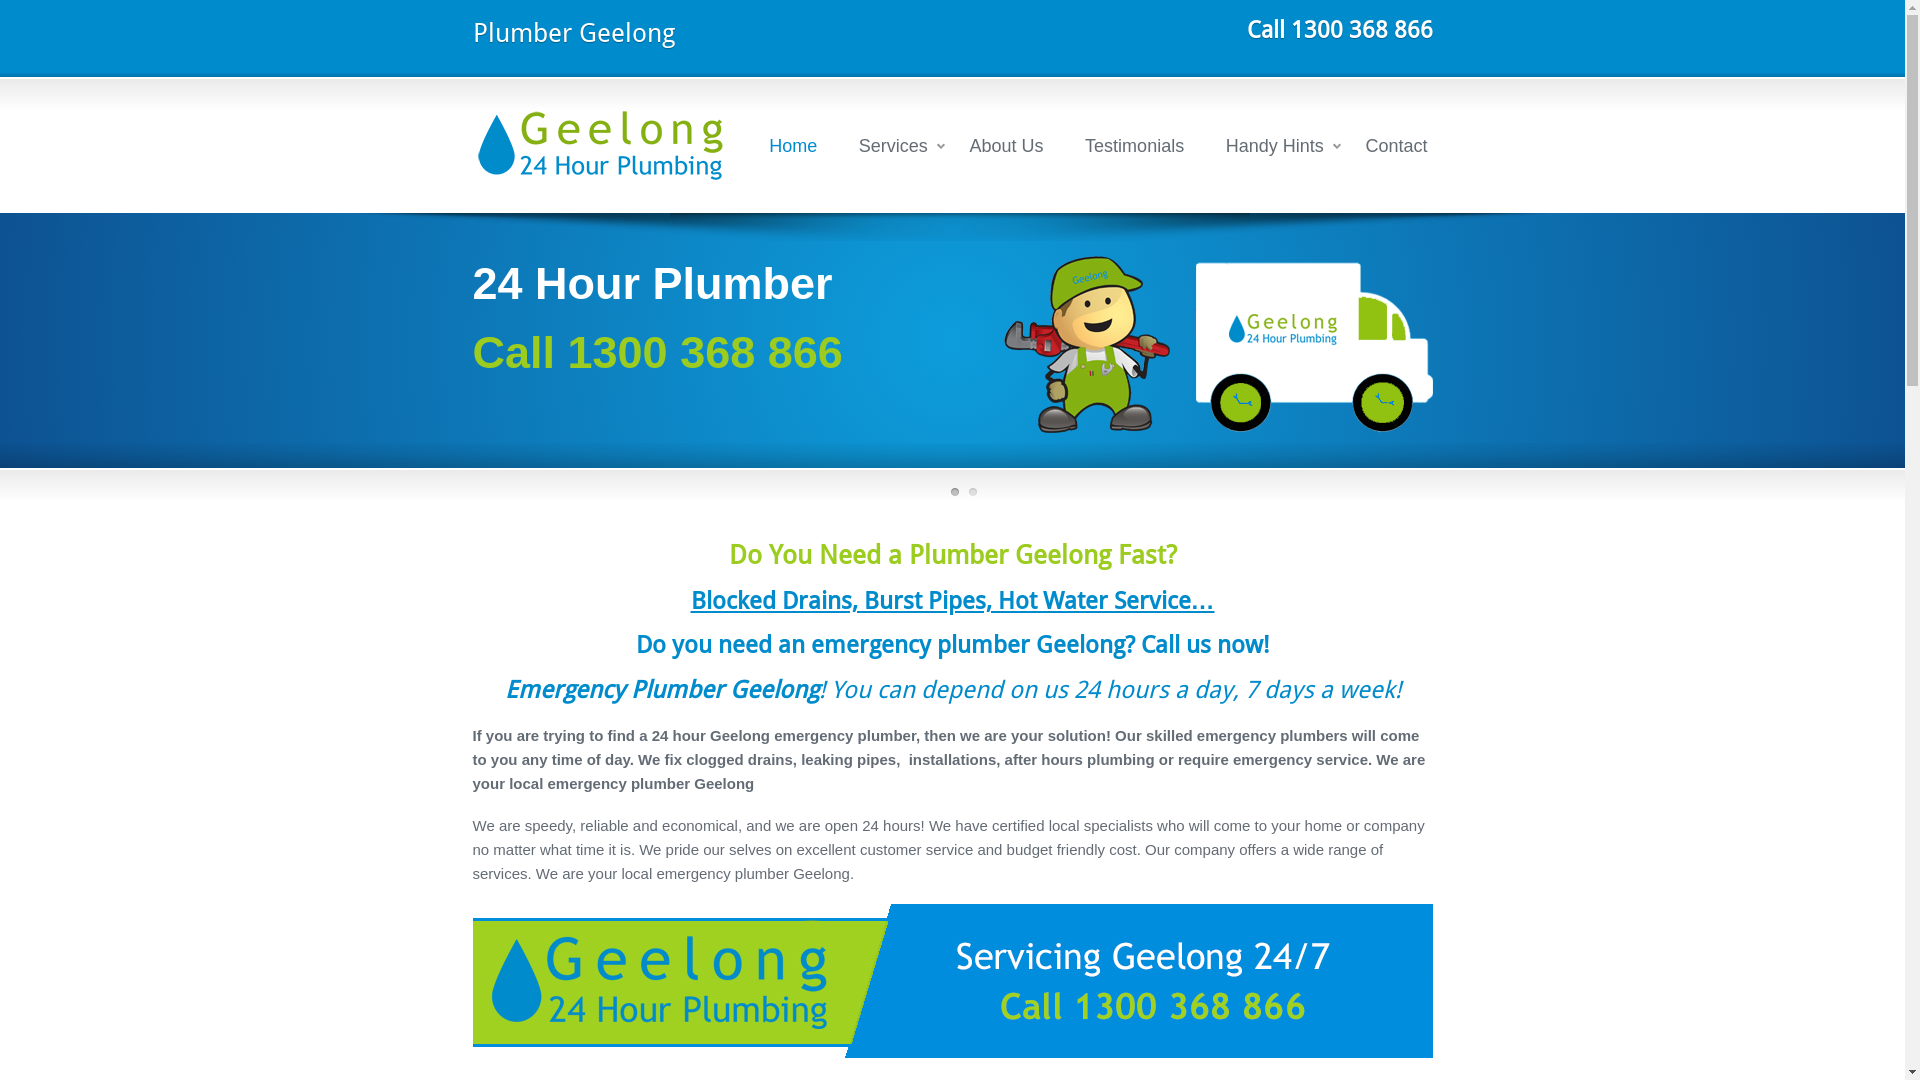 This screenshot has width=1920, height=1080. Describe the element at coordinates (793, 146) in the screenshot. I see `Home` at that location.